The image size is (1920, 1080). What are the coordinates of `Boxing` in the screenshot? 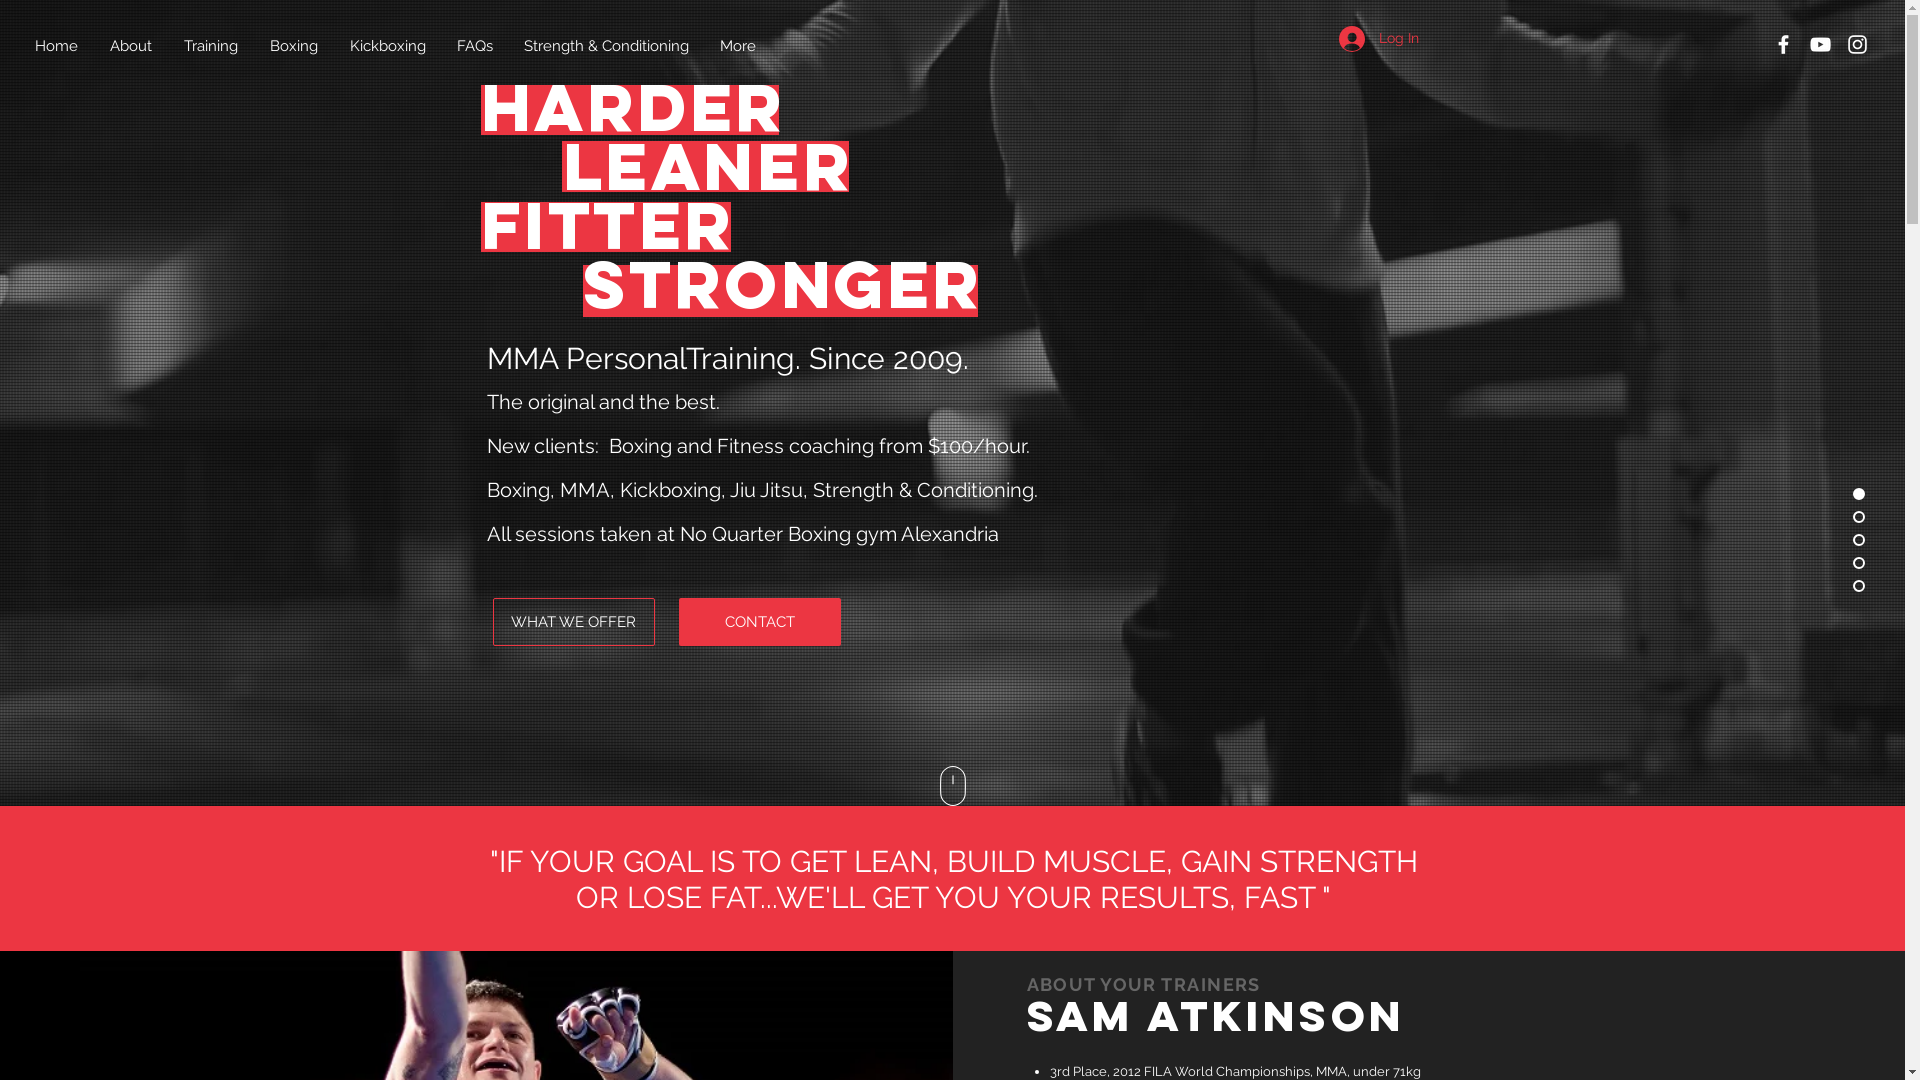 It's located at (295, 46).